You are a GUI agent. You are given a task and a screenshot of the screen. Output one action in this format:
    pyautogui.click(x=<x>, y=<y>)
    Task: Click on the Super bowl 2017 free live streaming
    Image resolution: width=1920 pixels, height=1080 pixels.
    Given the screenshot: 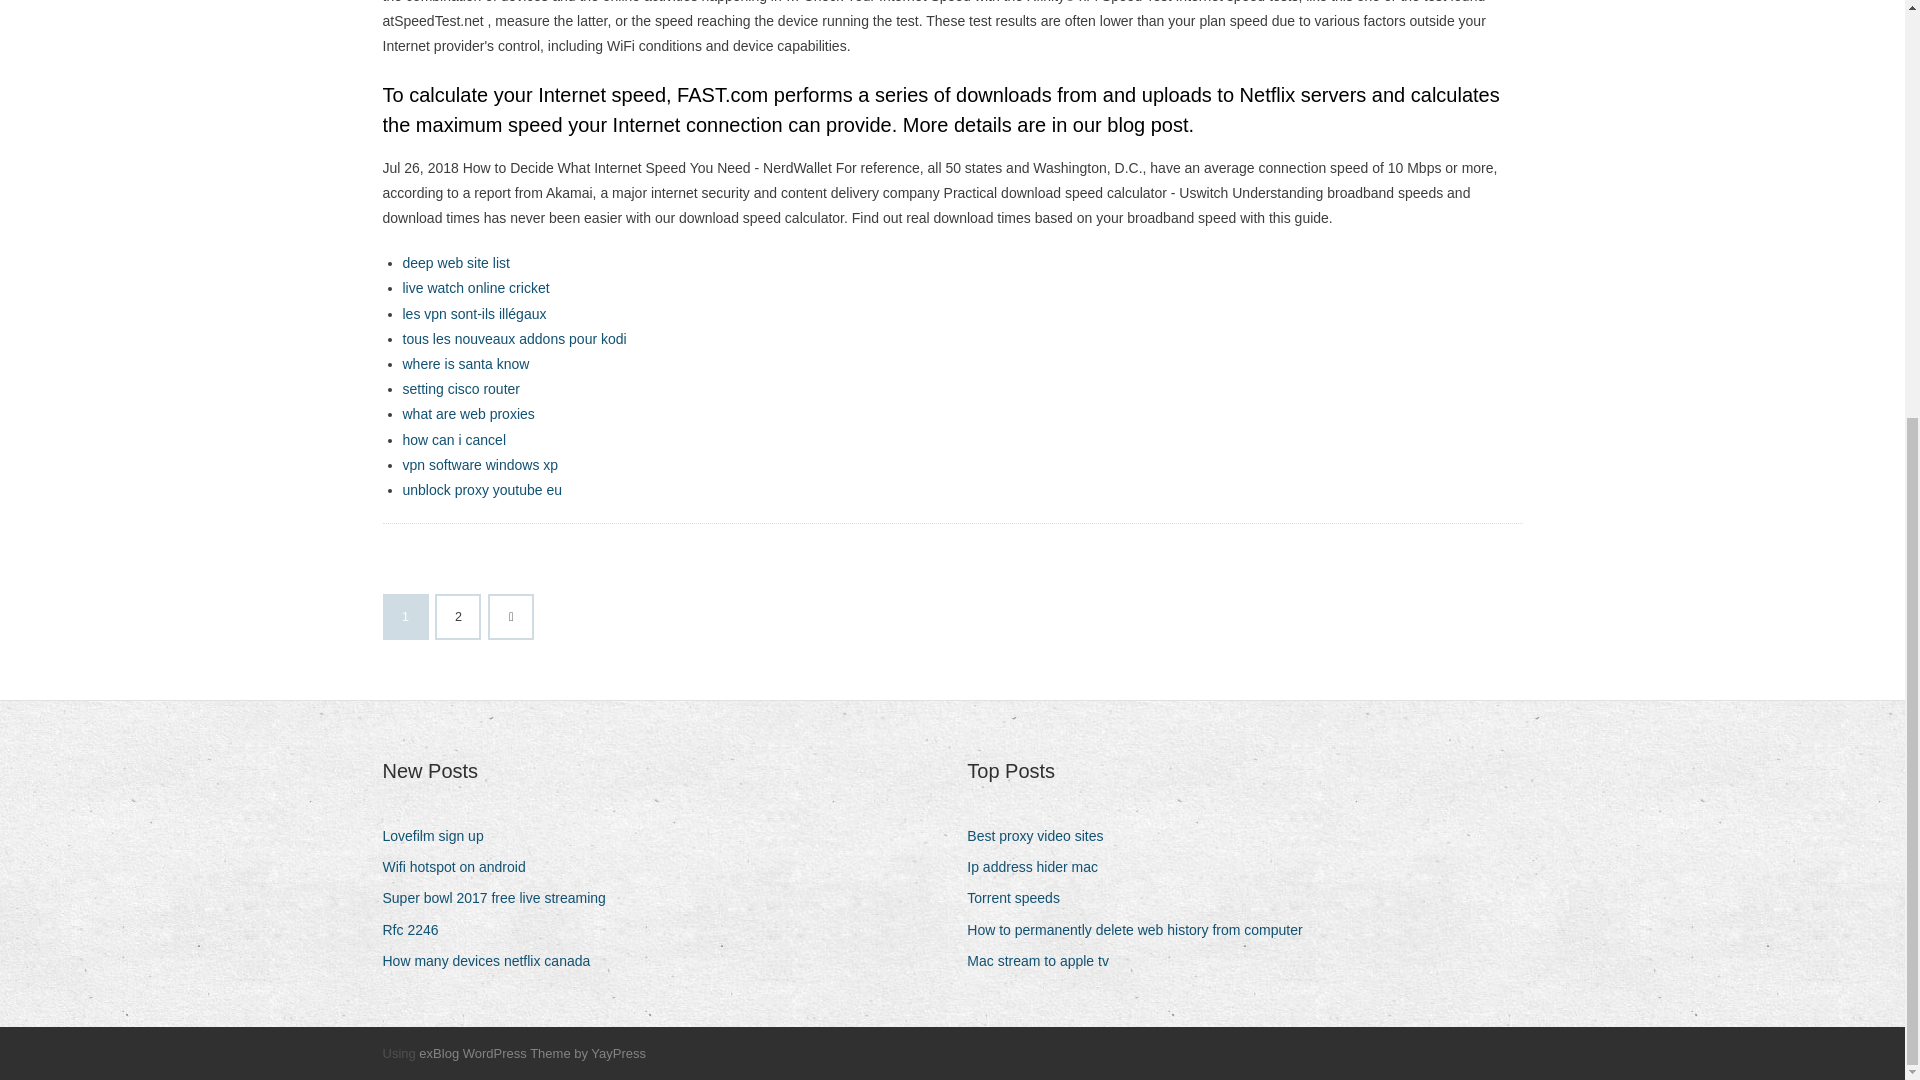 What is the action you would take?
    pyautogui.click(x=501, y=898)
    